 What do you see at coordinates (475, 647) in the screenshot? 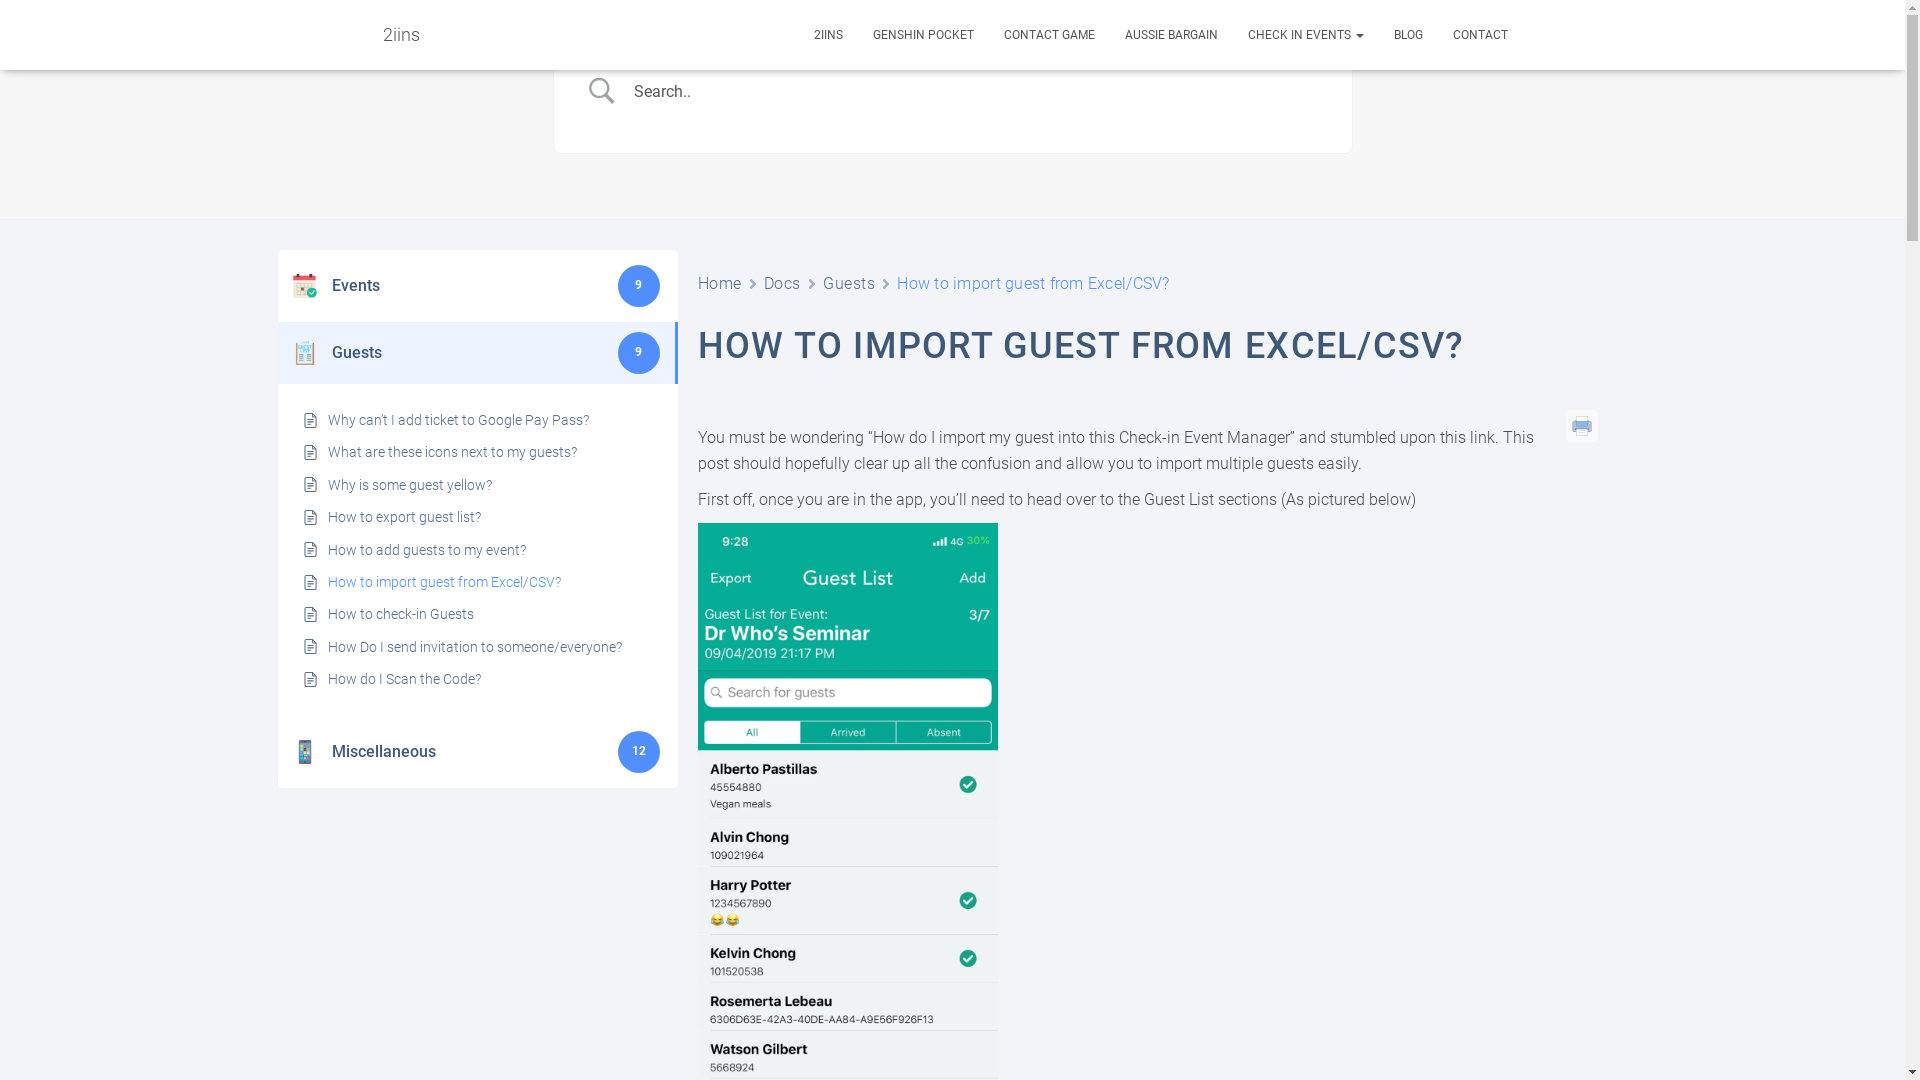
I see `How Do I send invitation to someone/everyone?` at bounding box center [475, 647].